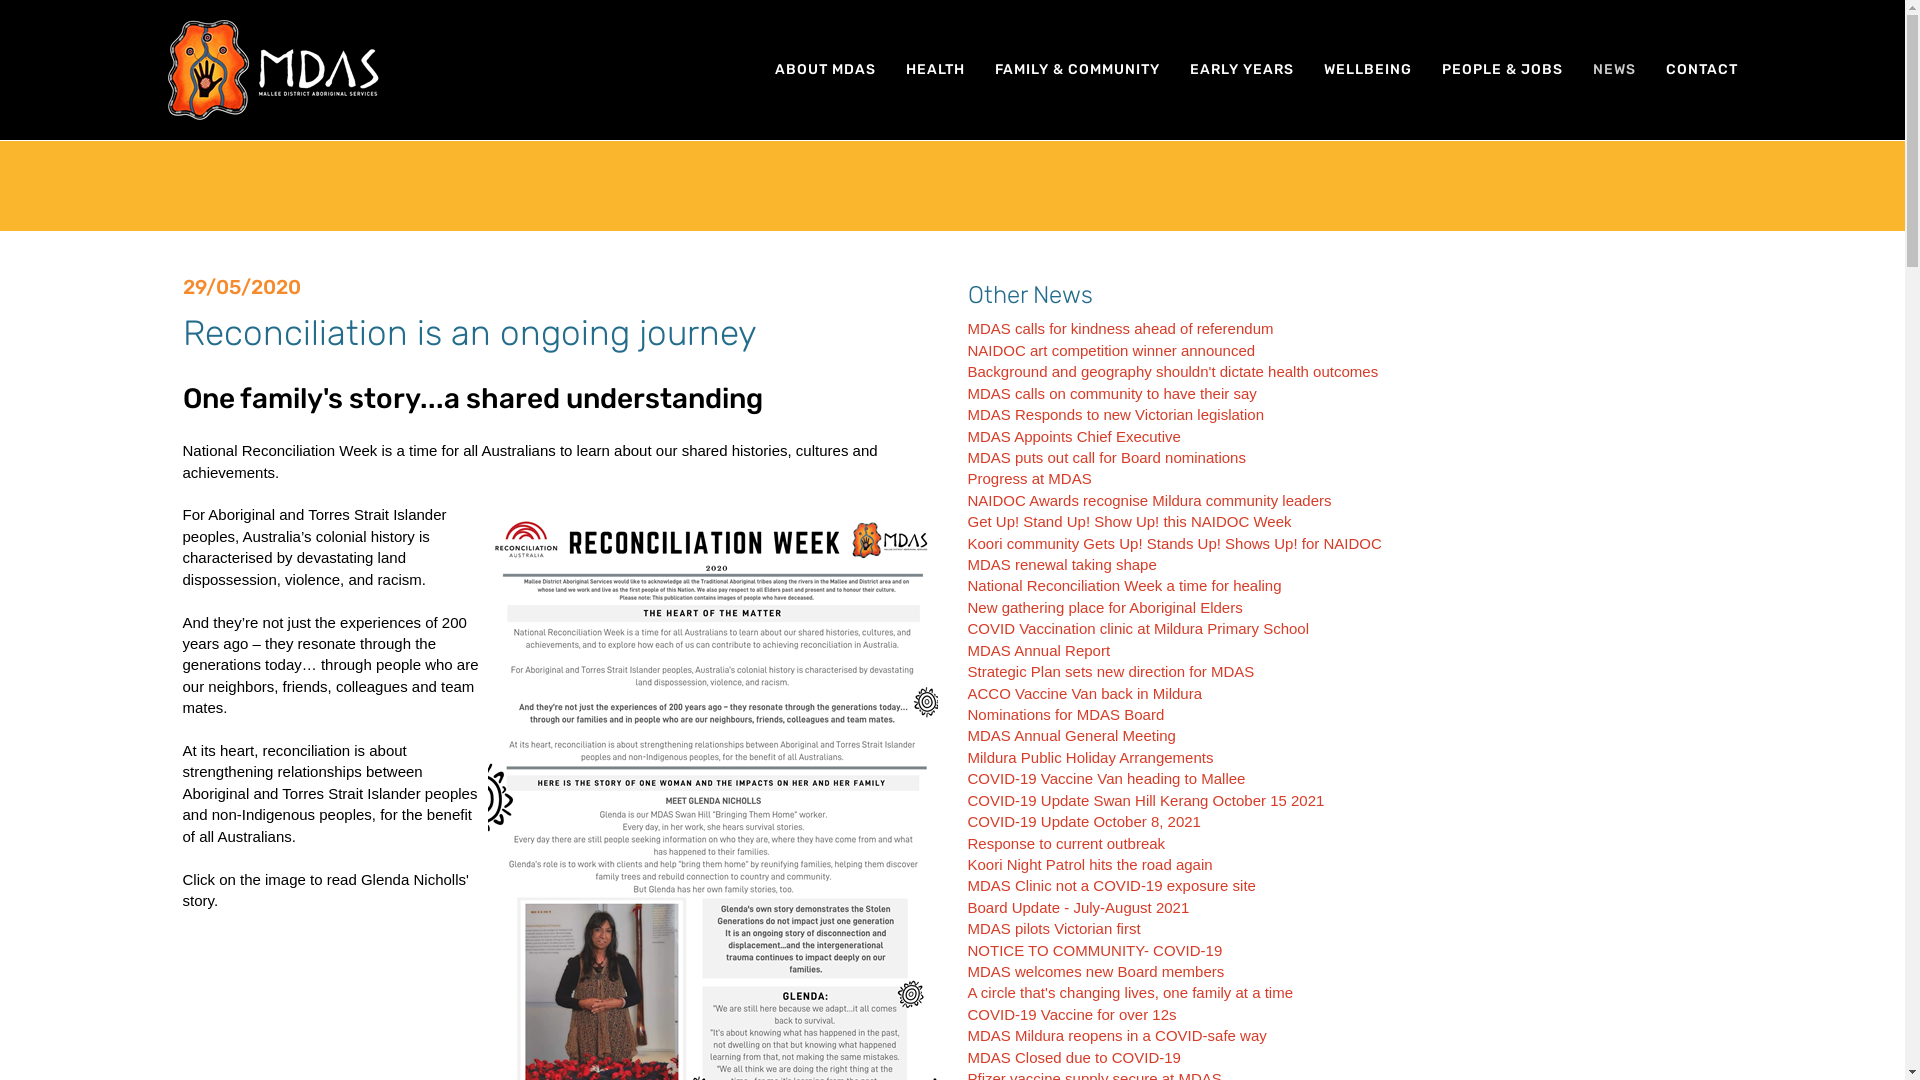  Describe the element at coordinates (1072, 1014) in the screenshot. I see `COVID-19 Vaccine for over 12s` at that location.